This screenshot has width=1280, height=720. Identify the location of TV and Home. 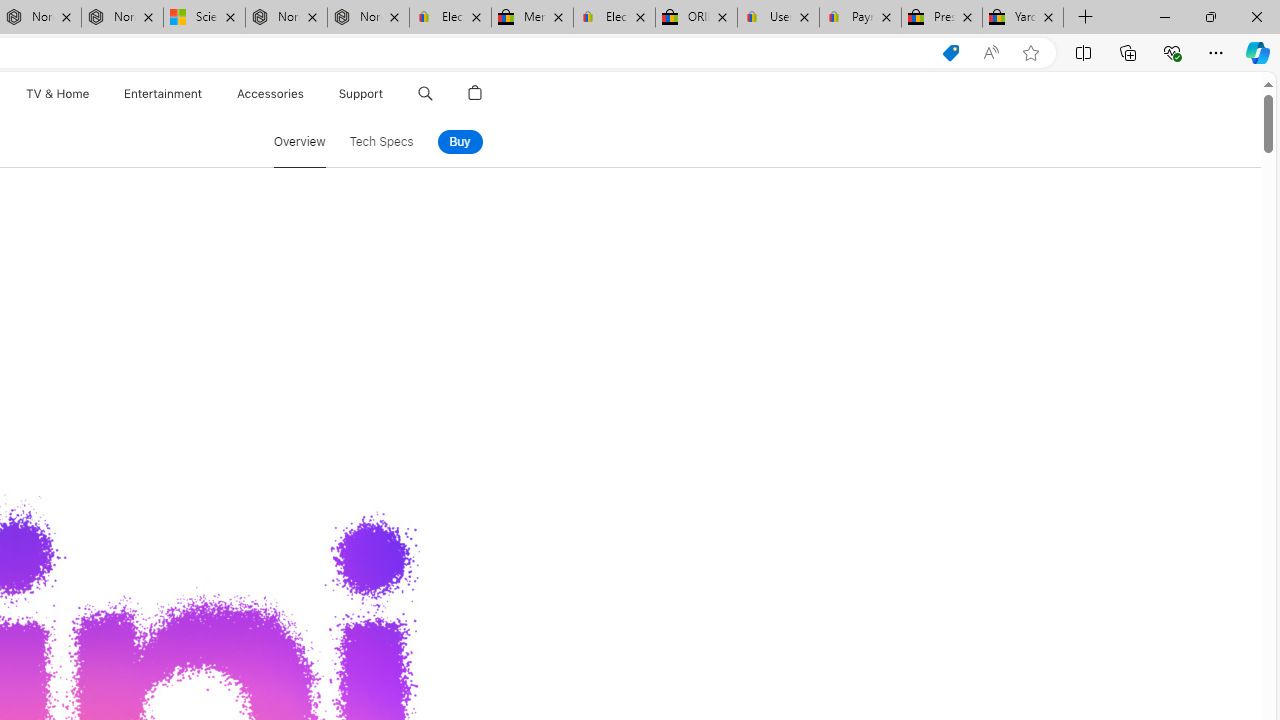
(56, 94).